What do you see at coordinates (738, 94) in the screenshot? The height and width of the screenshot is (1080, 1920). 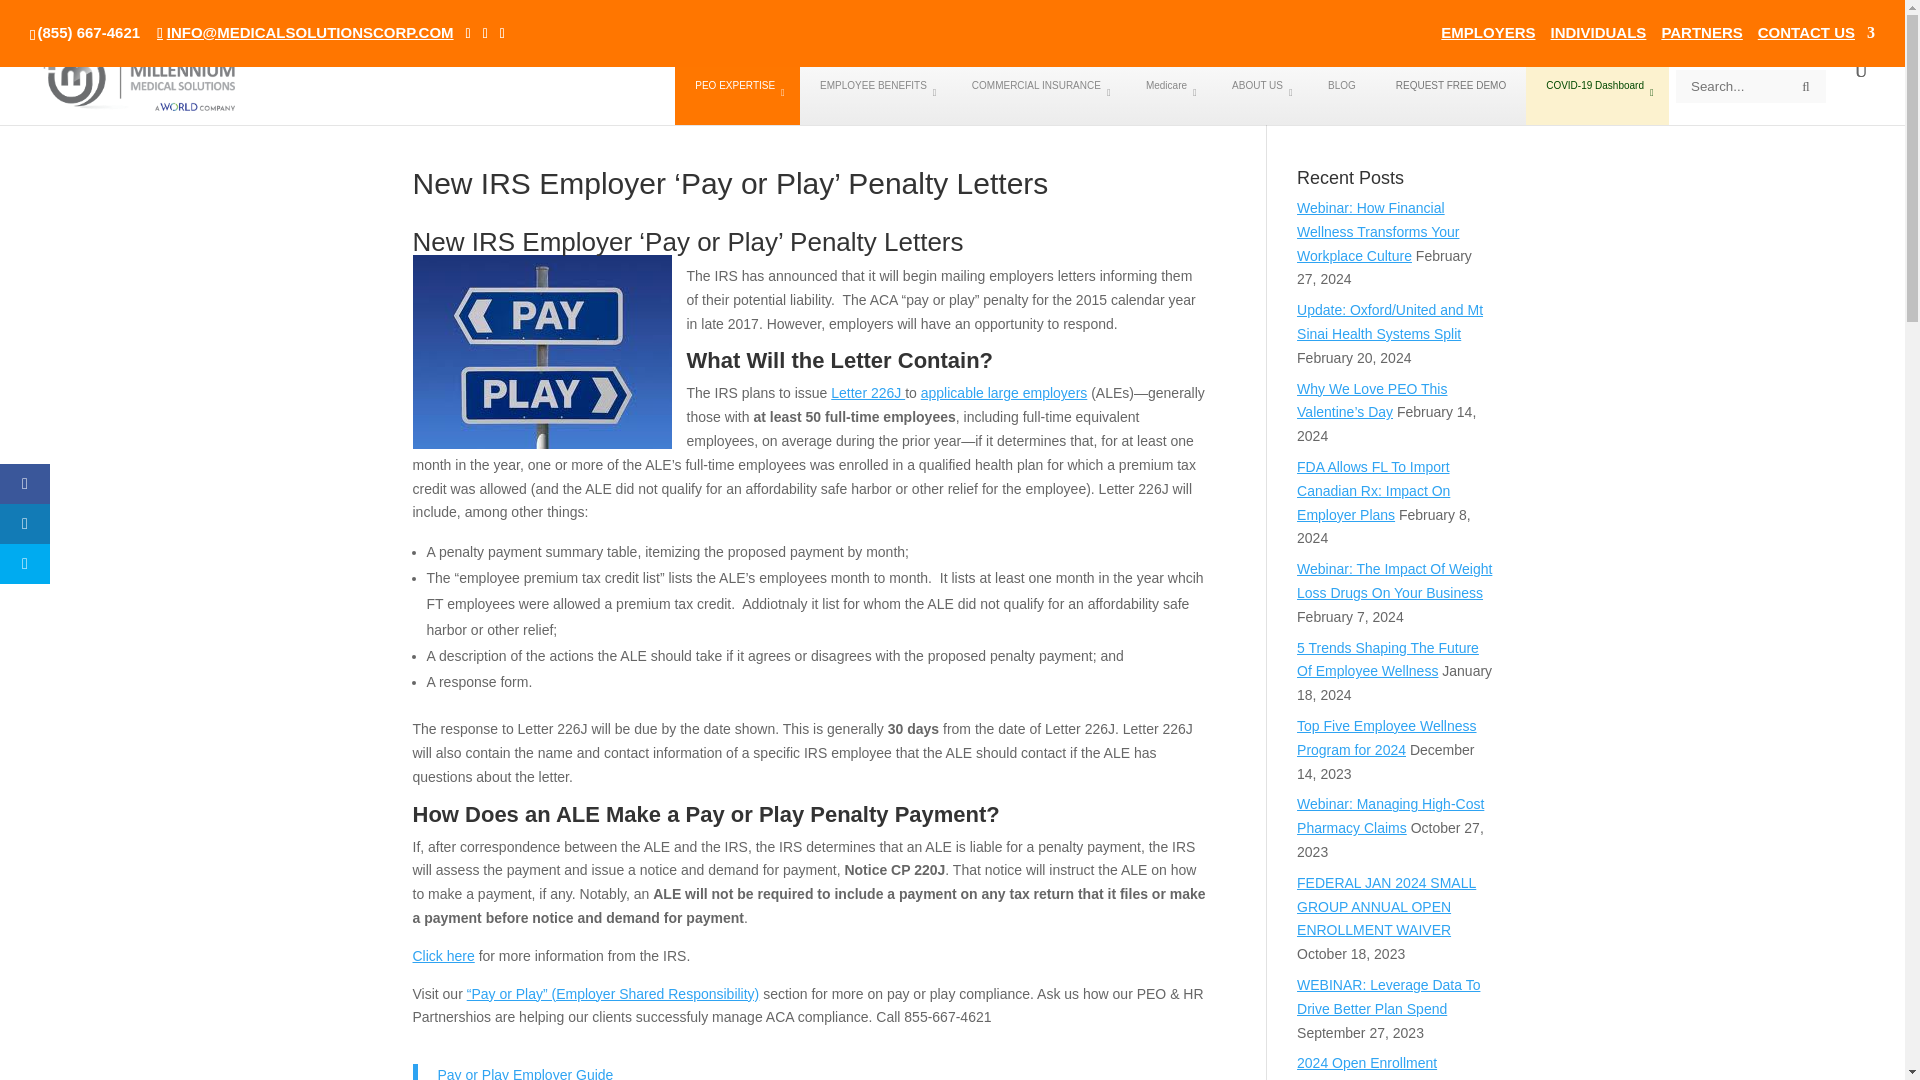 I see `PEO EXPERTISE` at bounding box center [738, 94].